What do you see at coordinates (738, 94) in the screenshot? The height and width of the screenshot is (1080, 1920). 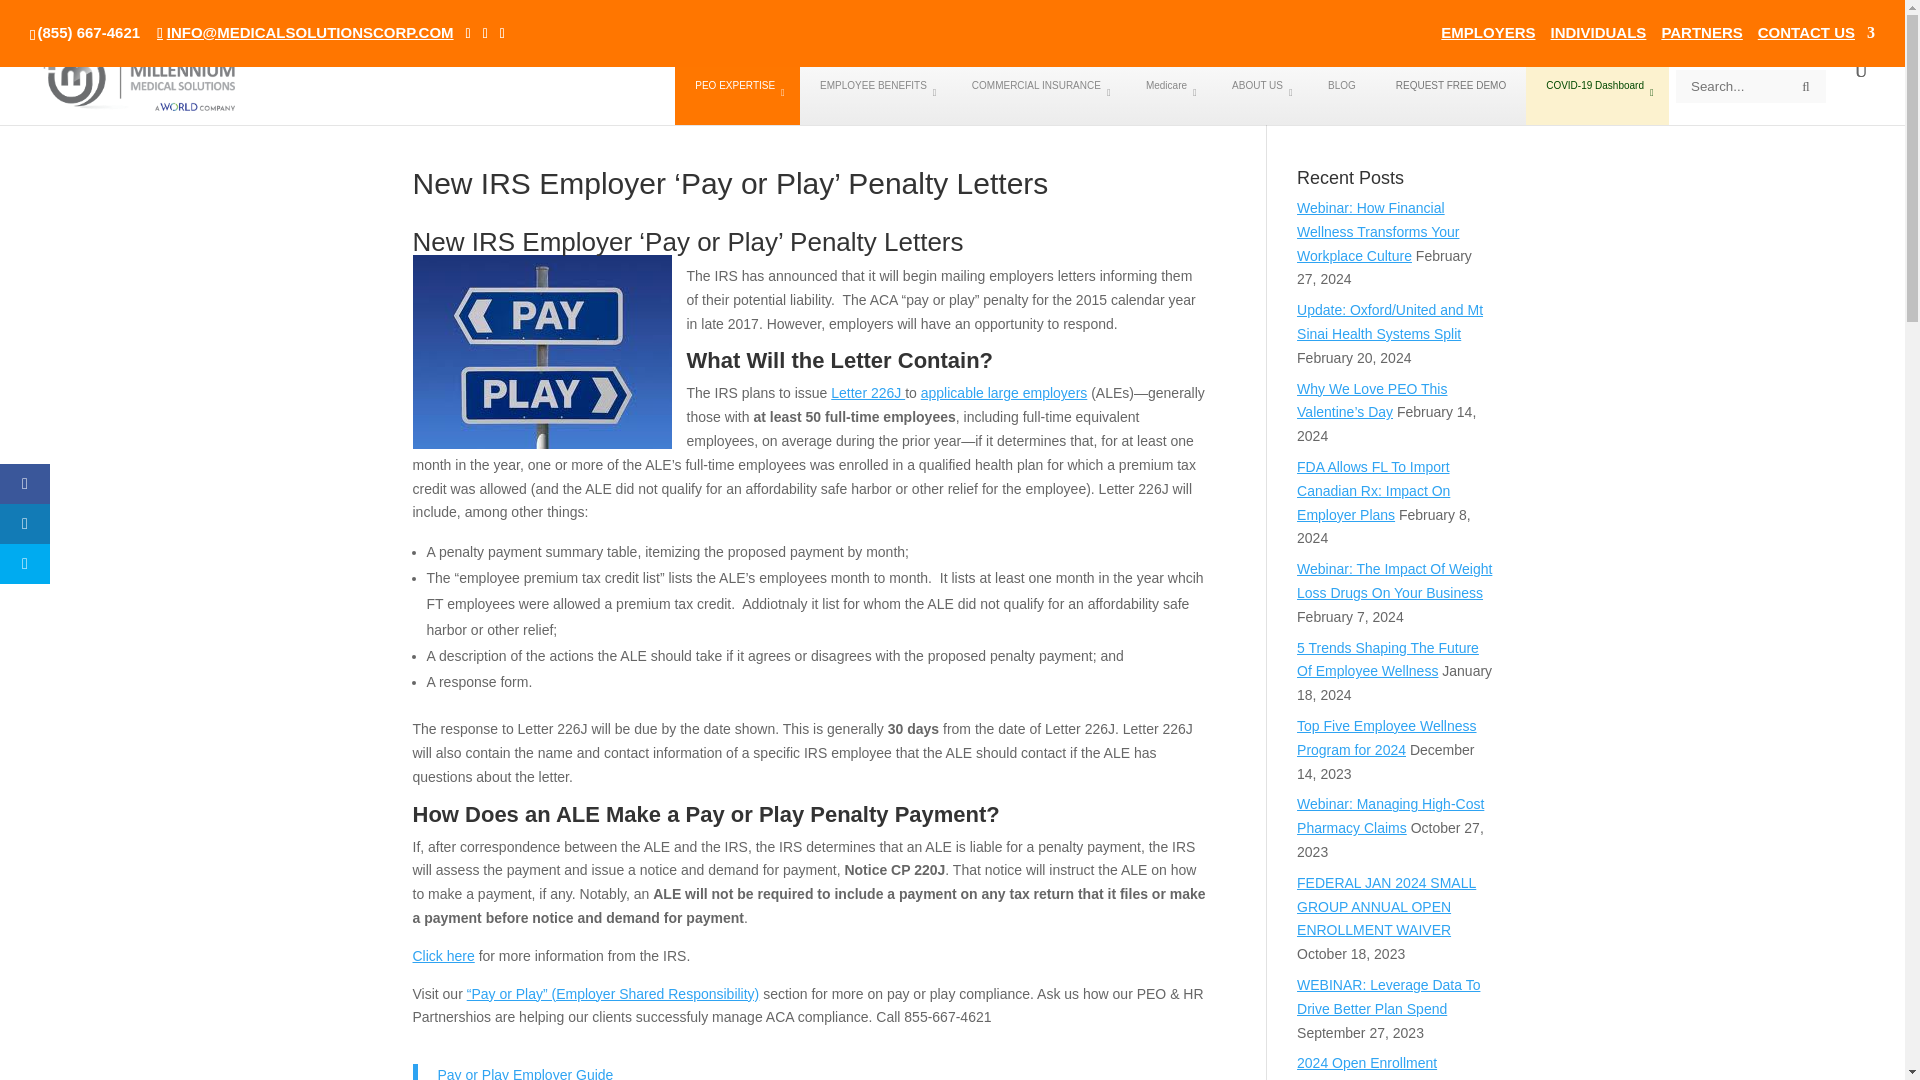 I see `PEO EXPERTISE` at bounding box center [738, 94].